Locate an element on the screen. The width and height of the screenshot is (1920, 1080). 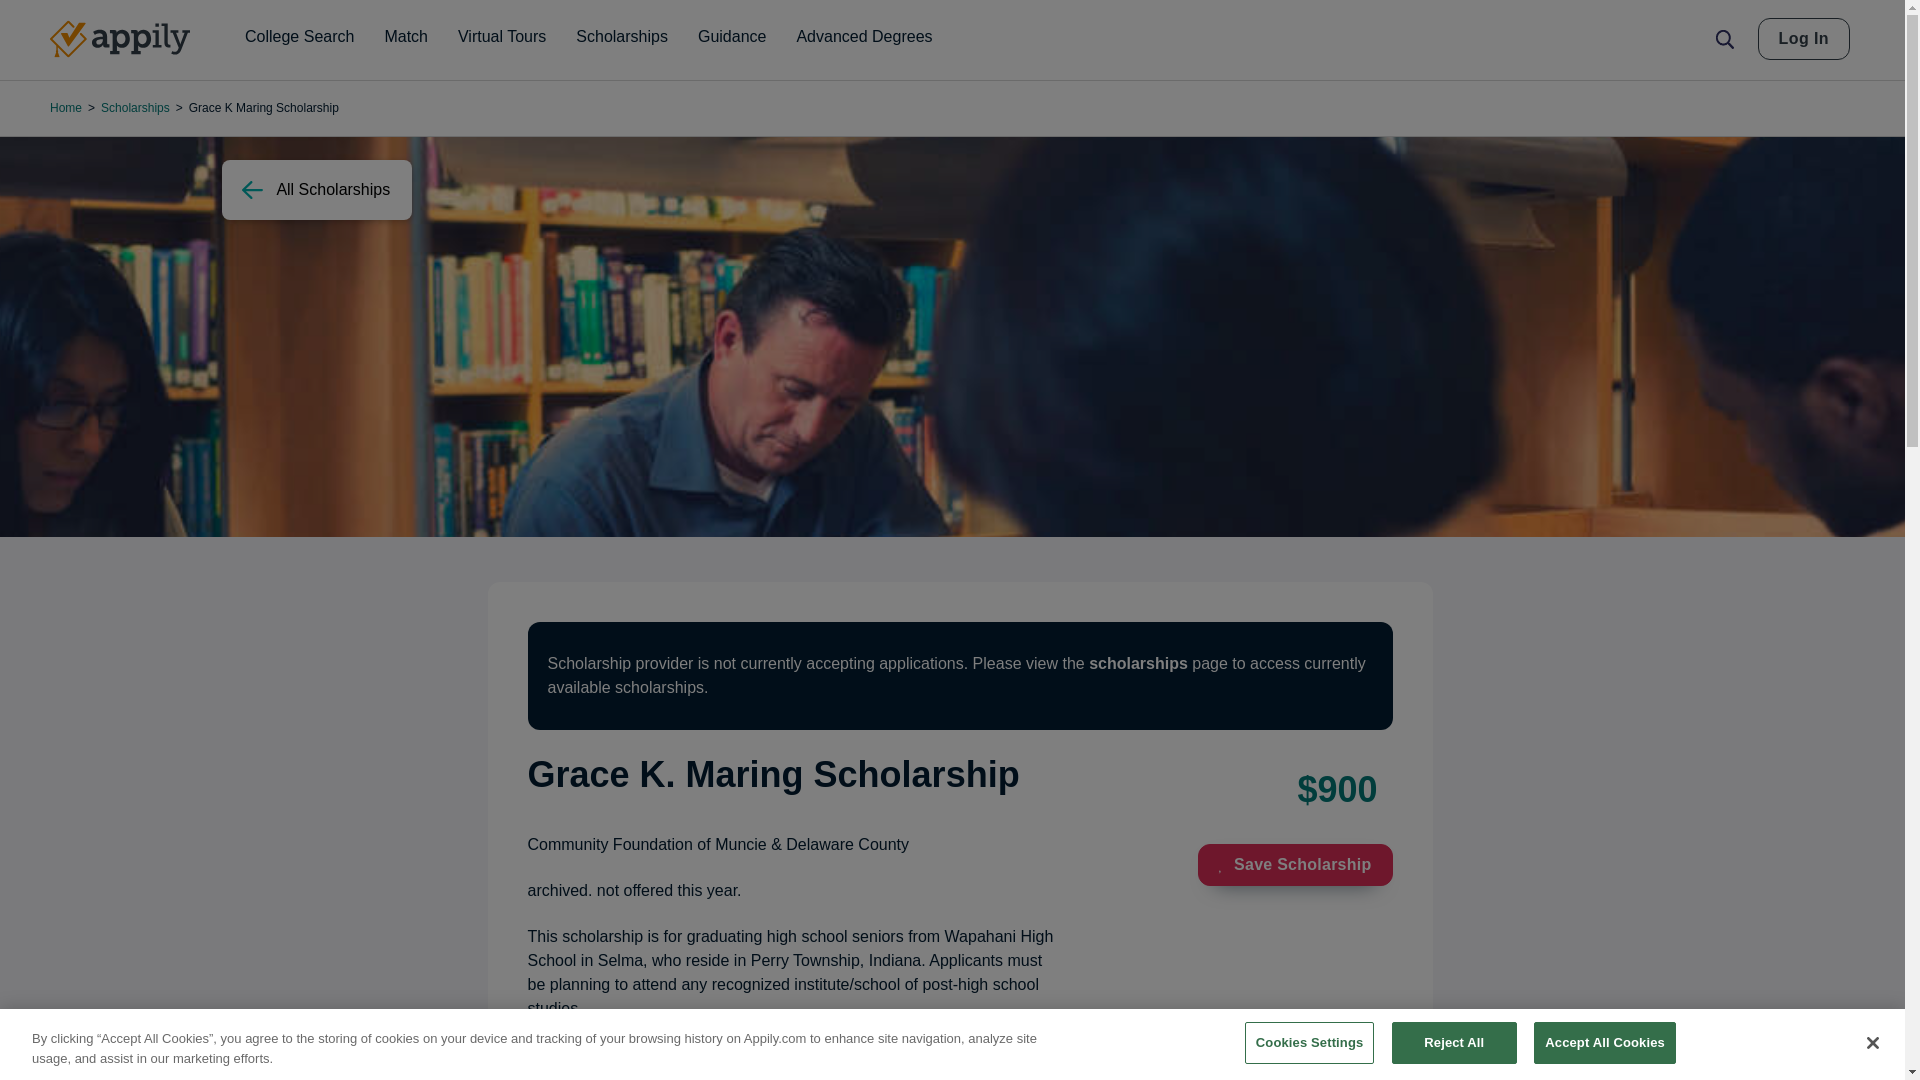
College Search is located at coordinates (299, 37).